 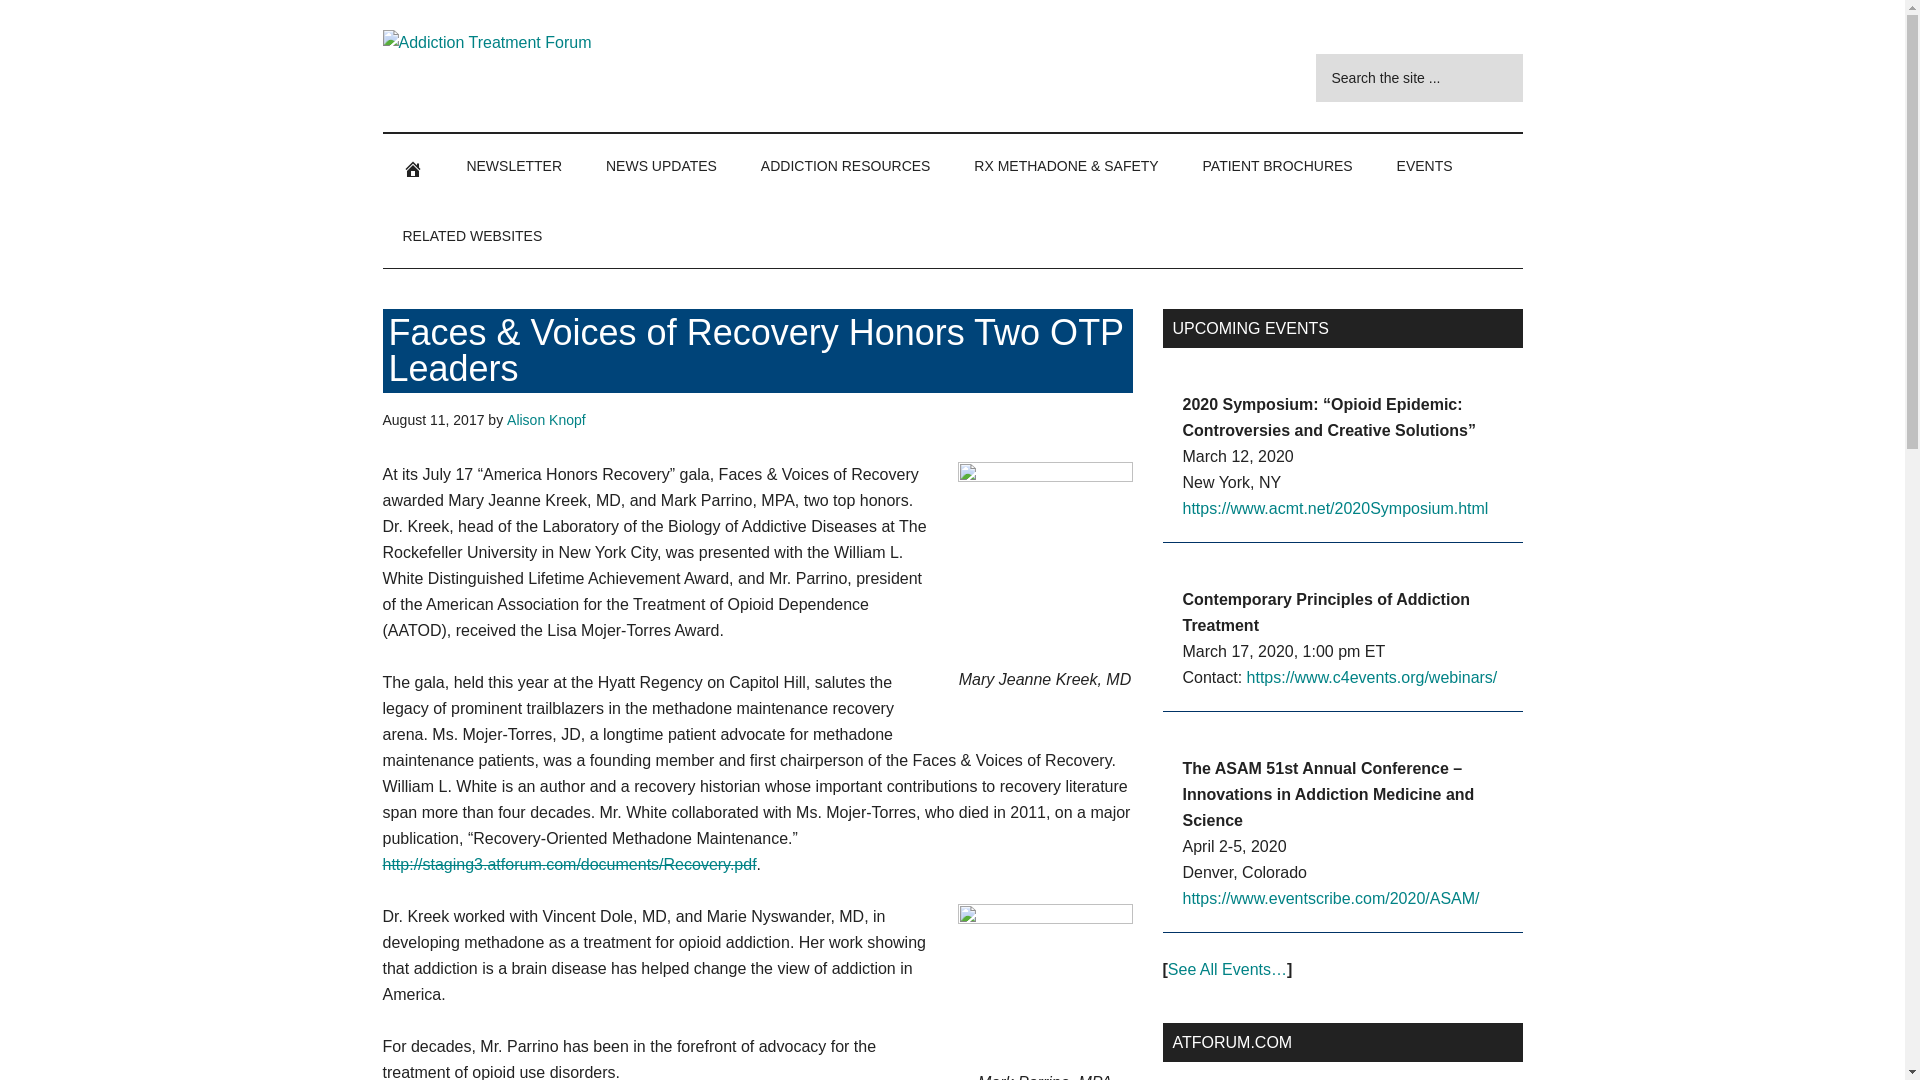 What do you see at coordinates (472, 236) in the screenshot?
I see `RELATED WEBSITES` at bounding box center [472, 236].